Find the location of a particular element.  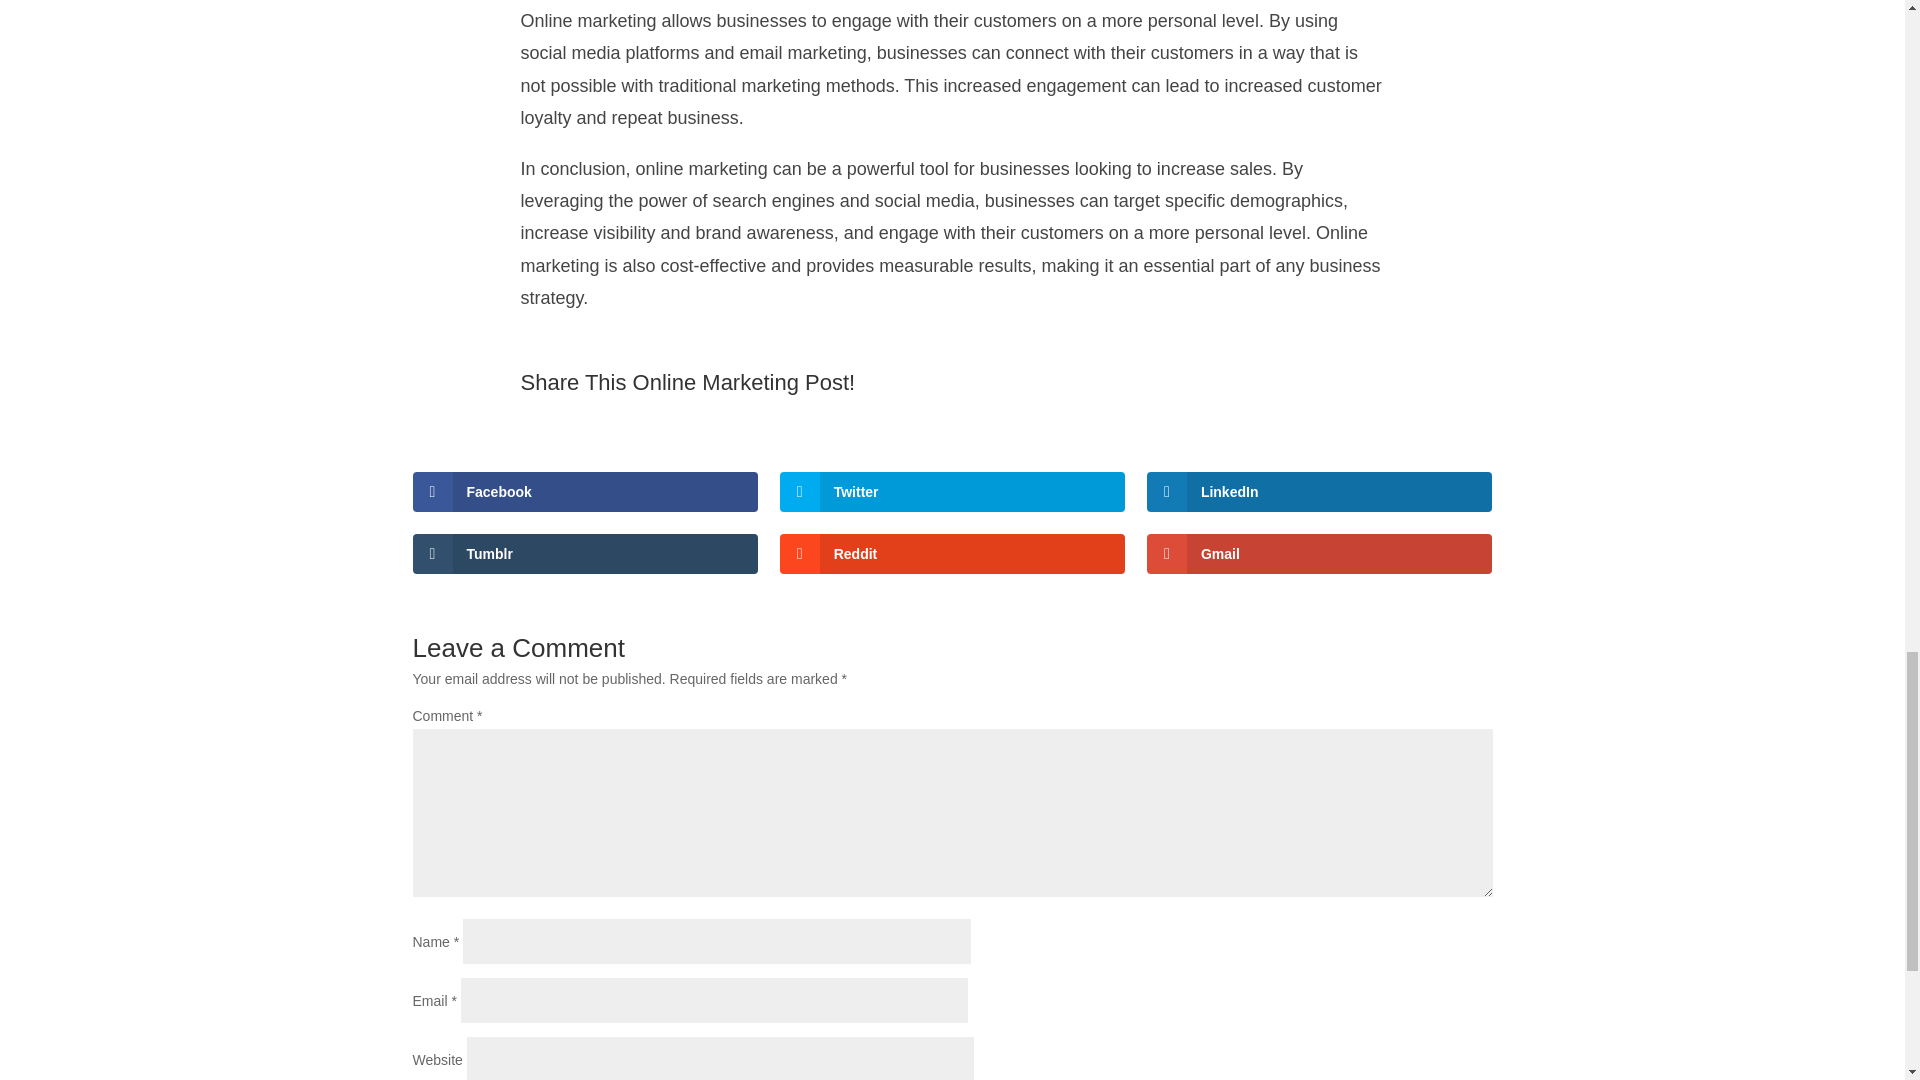

Facebook is located at coordinates (585, 491).